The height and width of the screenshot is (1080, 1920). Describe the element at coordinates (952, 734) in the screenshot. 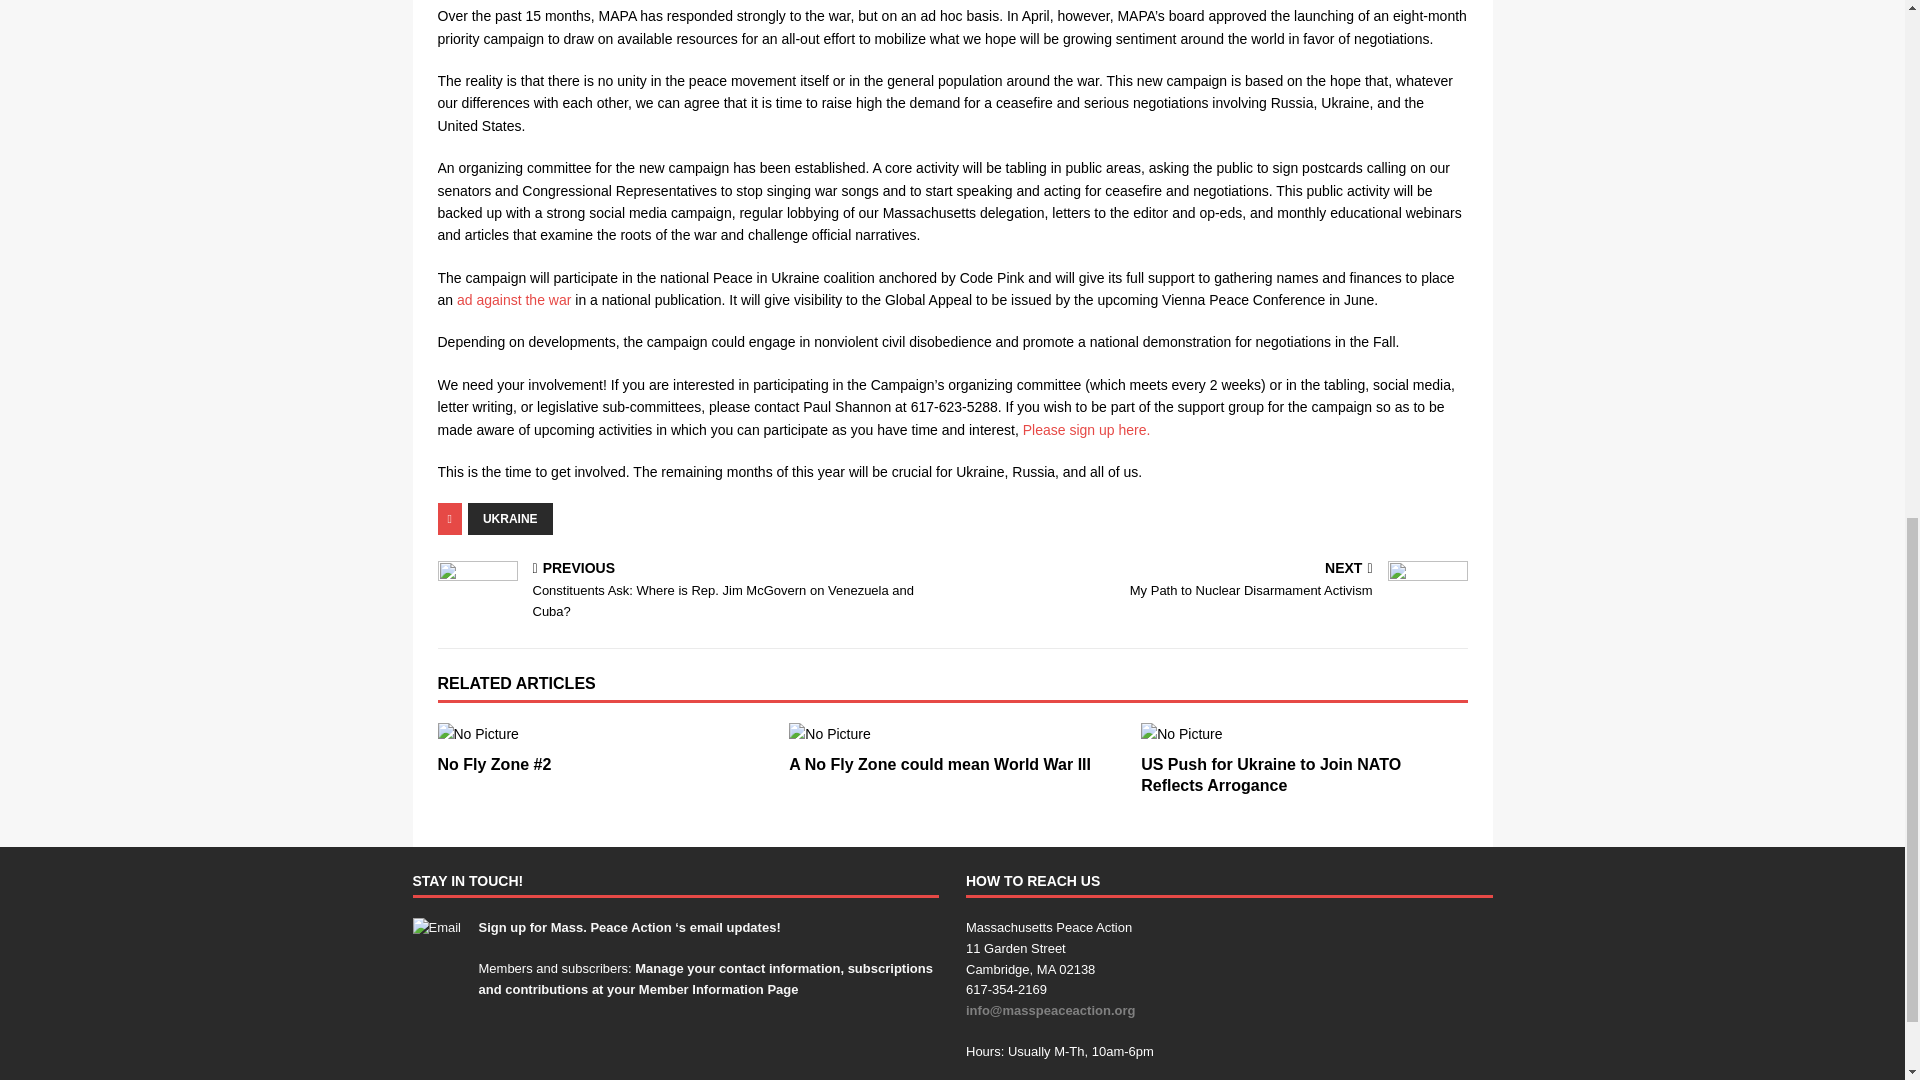

I see `A No Fly Zone could mean World War III` at that location.